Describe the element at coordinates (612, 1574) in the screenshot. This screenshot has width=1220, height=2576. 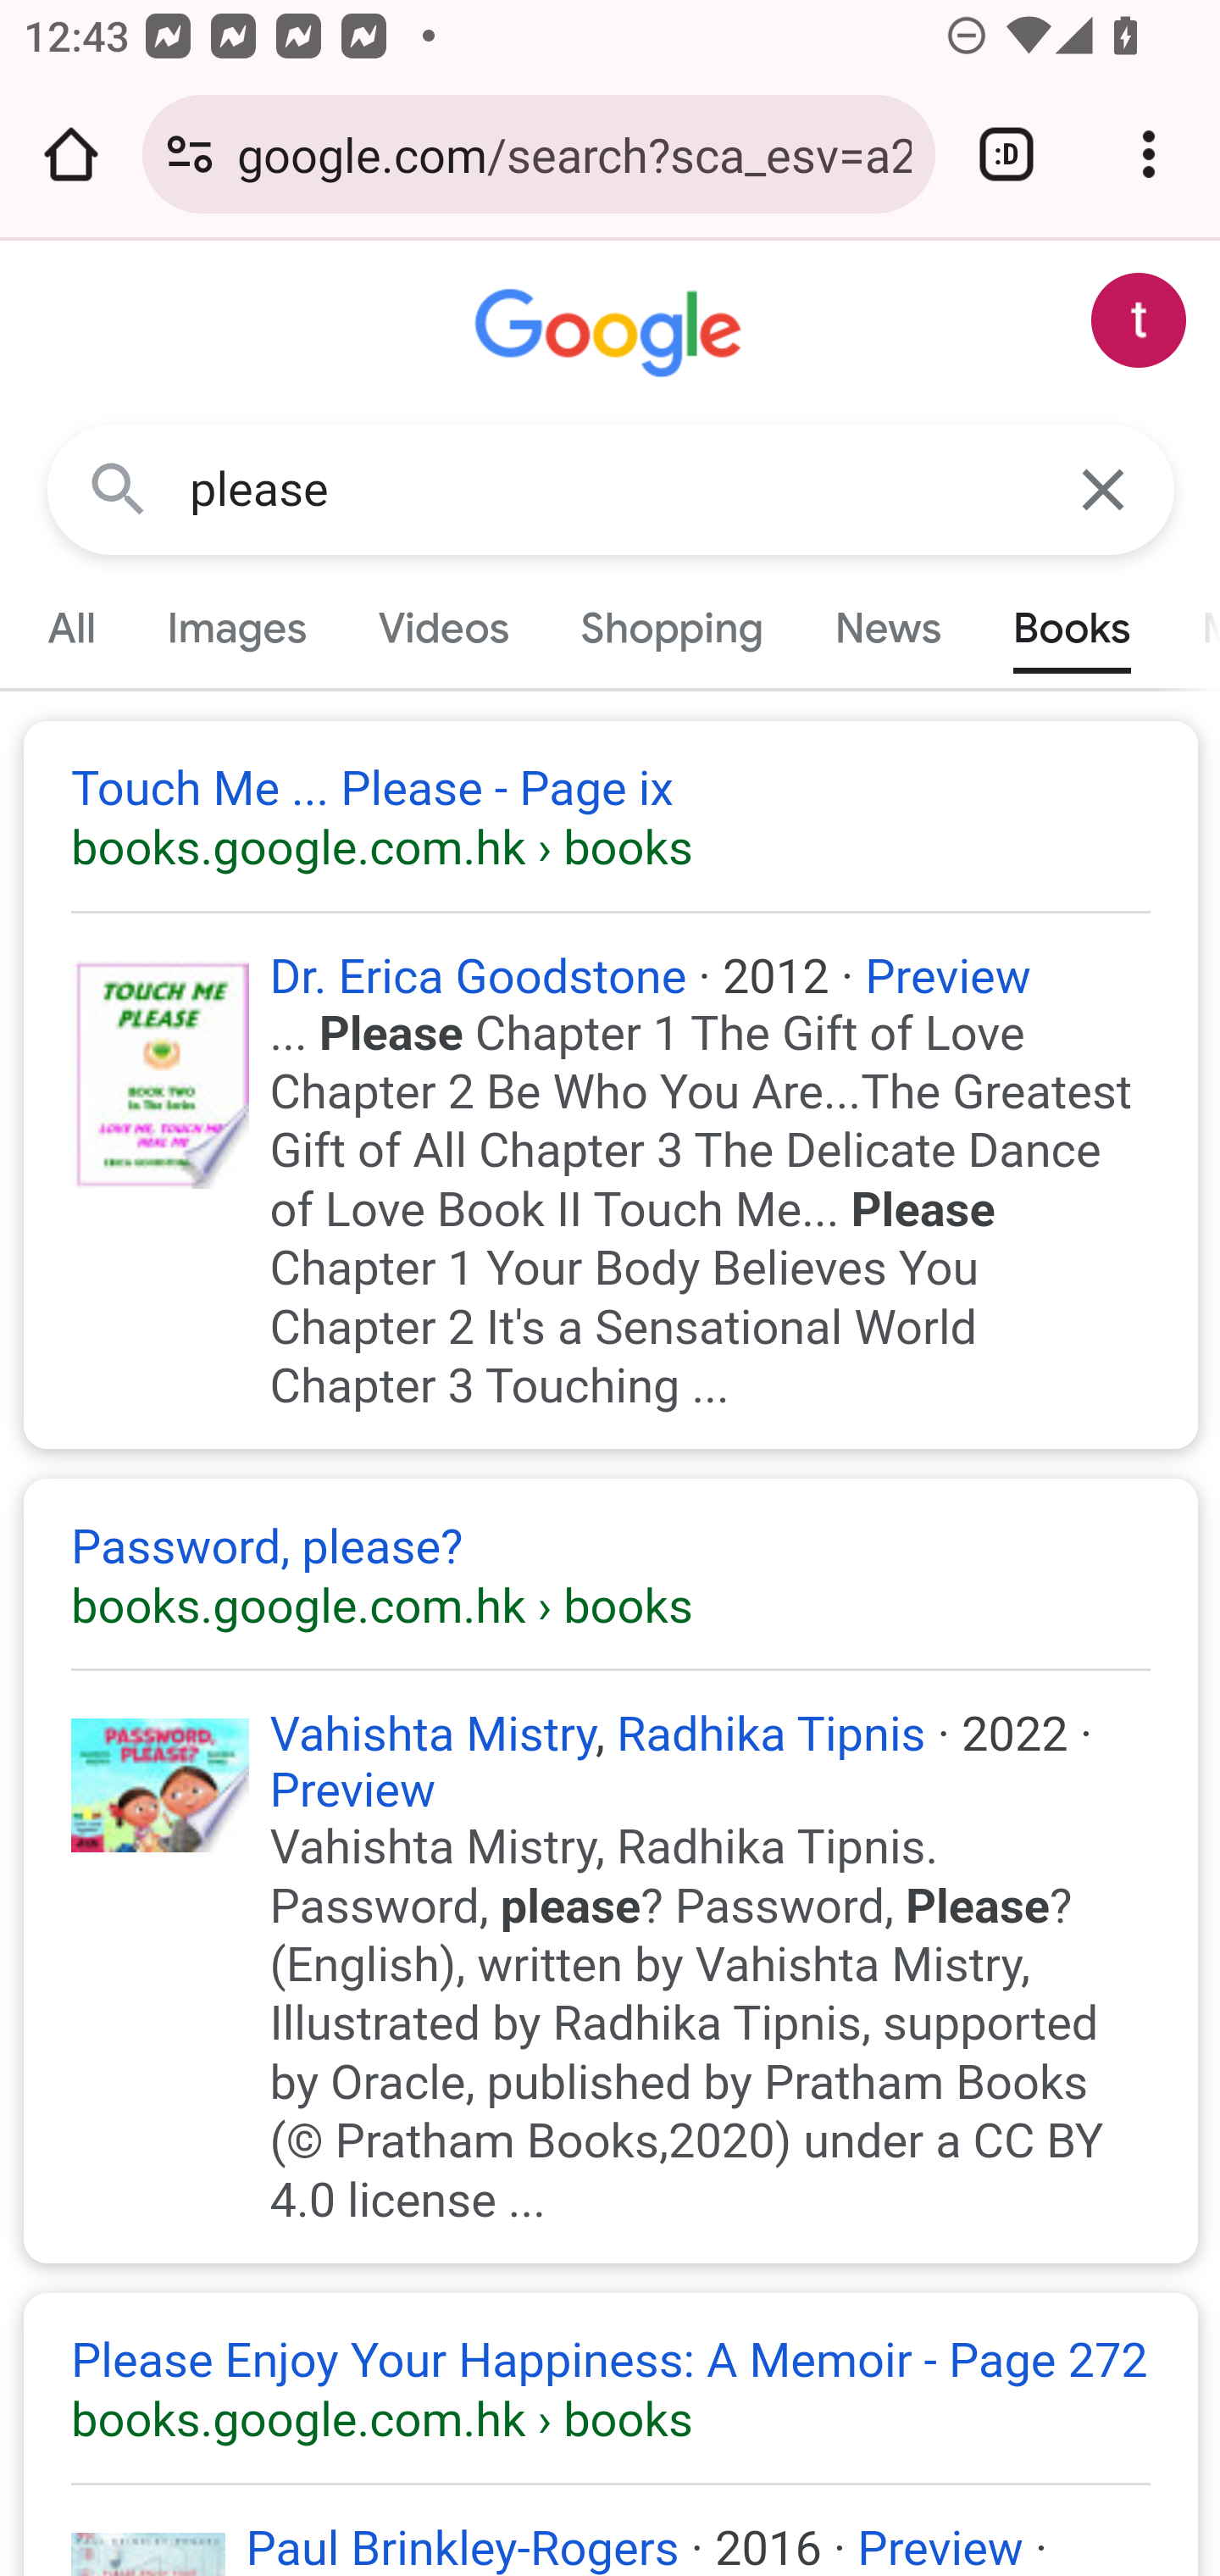
I see `Password, please?` at that location.